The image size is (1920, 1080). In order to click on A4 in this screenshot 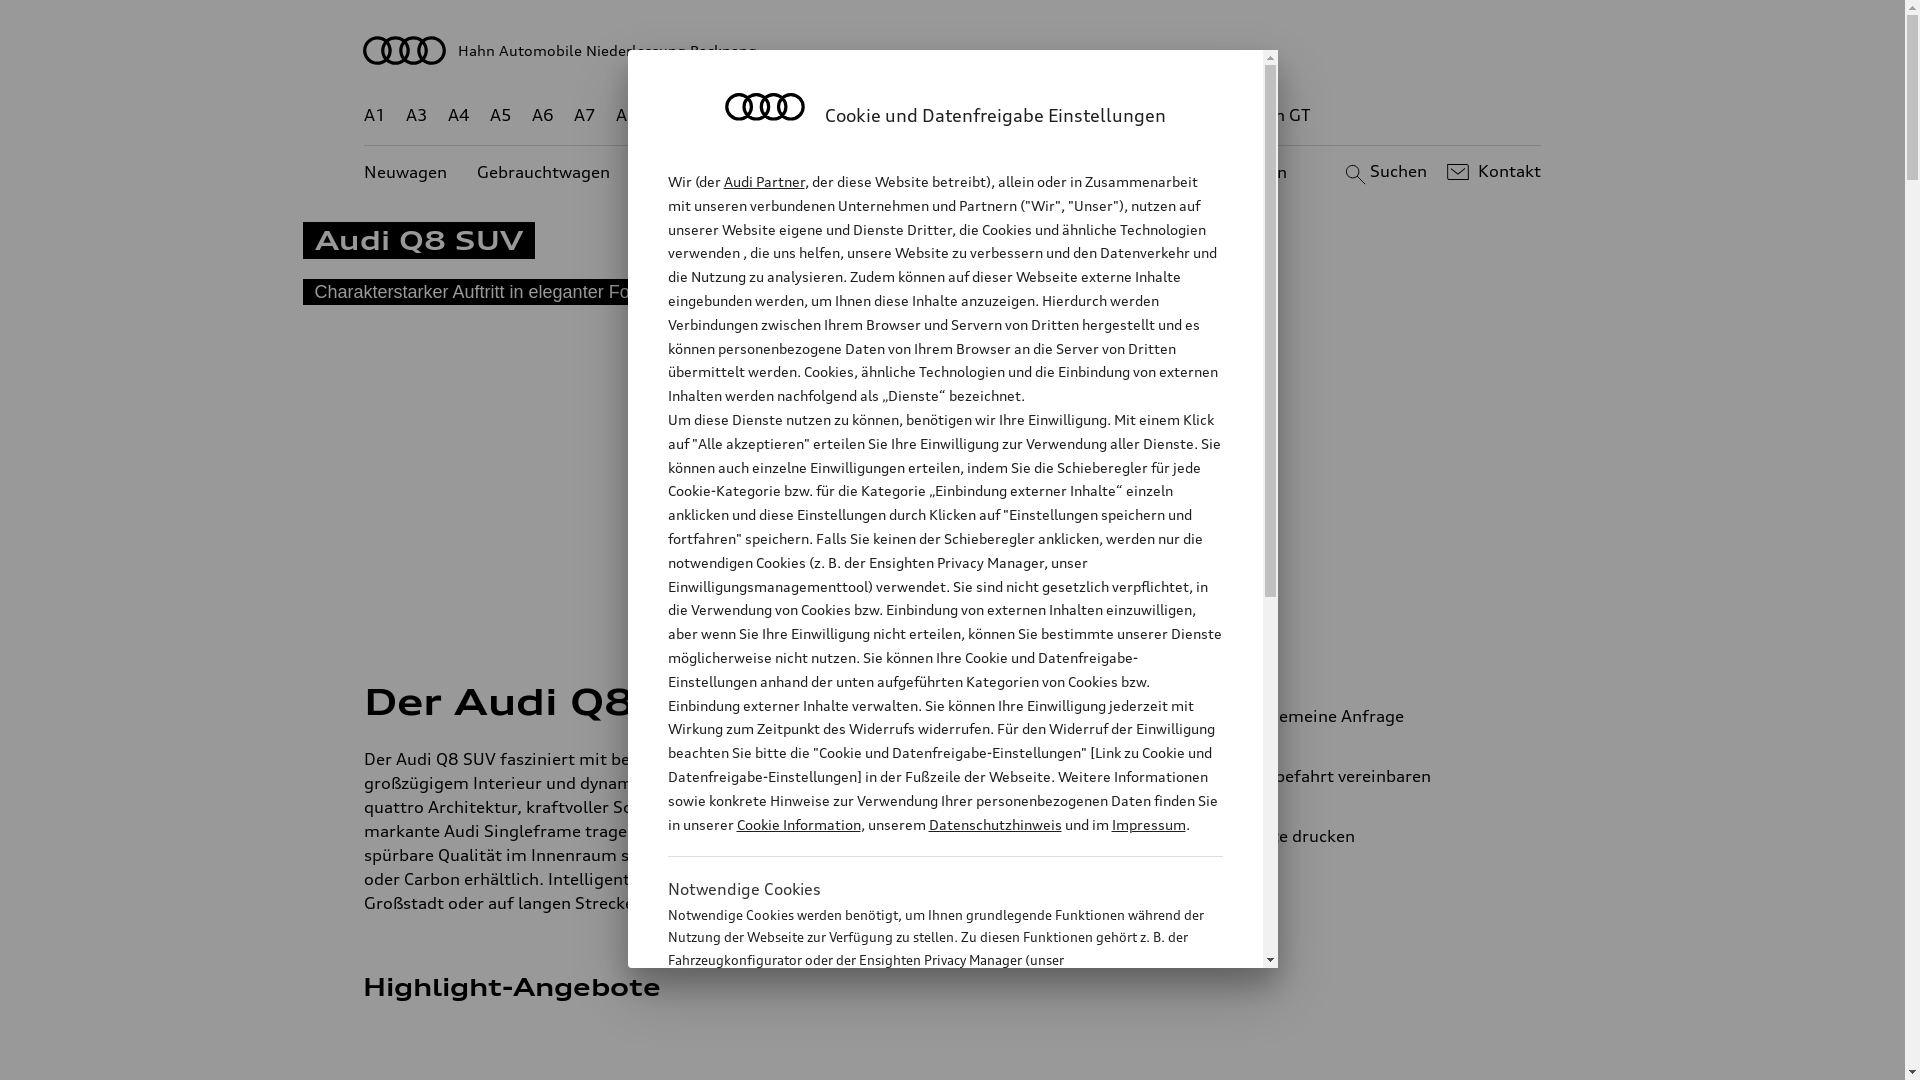, I will do `click(459, 116)`.